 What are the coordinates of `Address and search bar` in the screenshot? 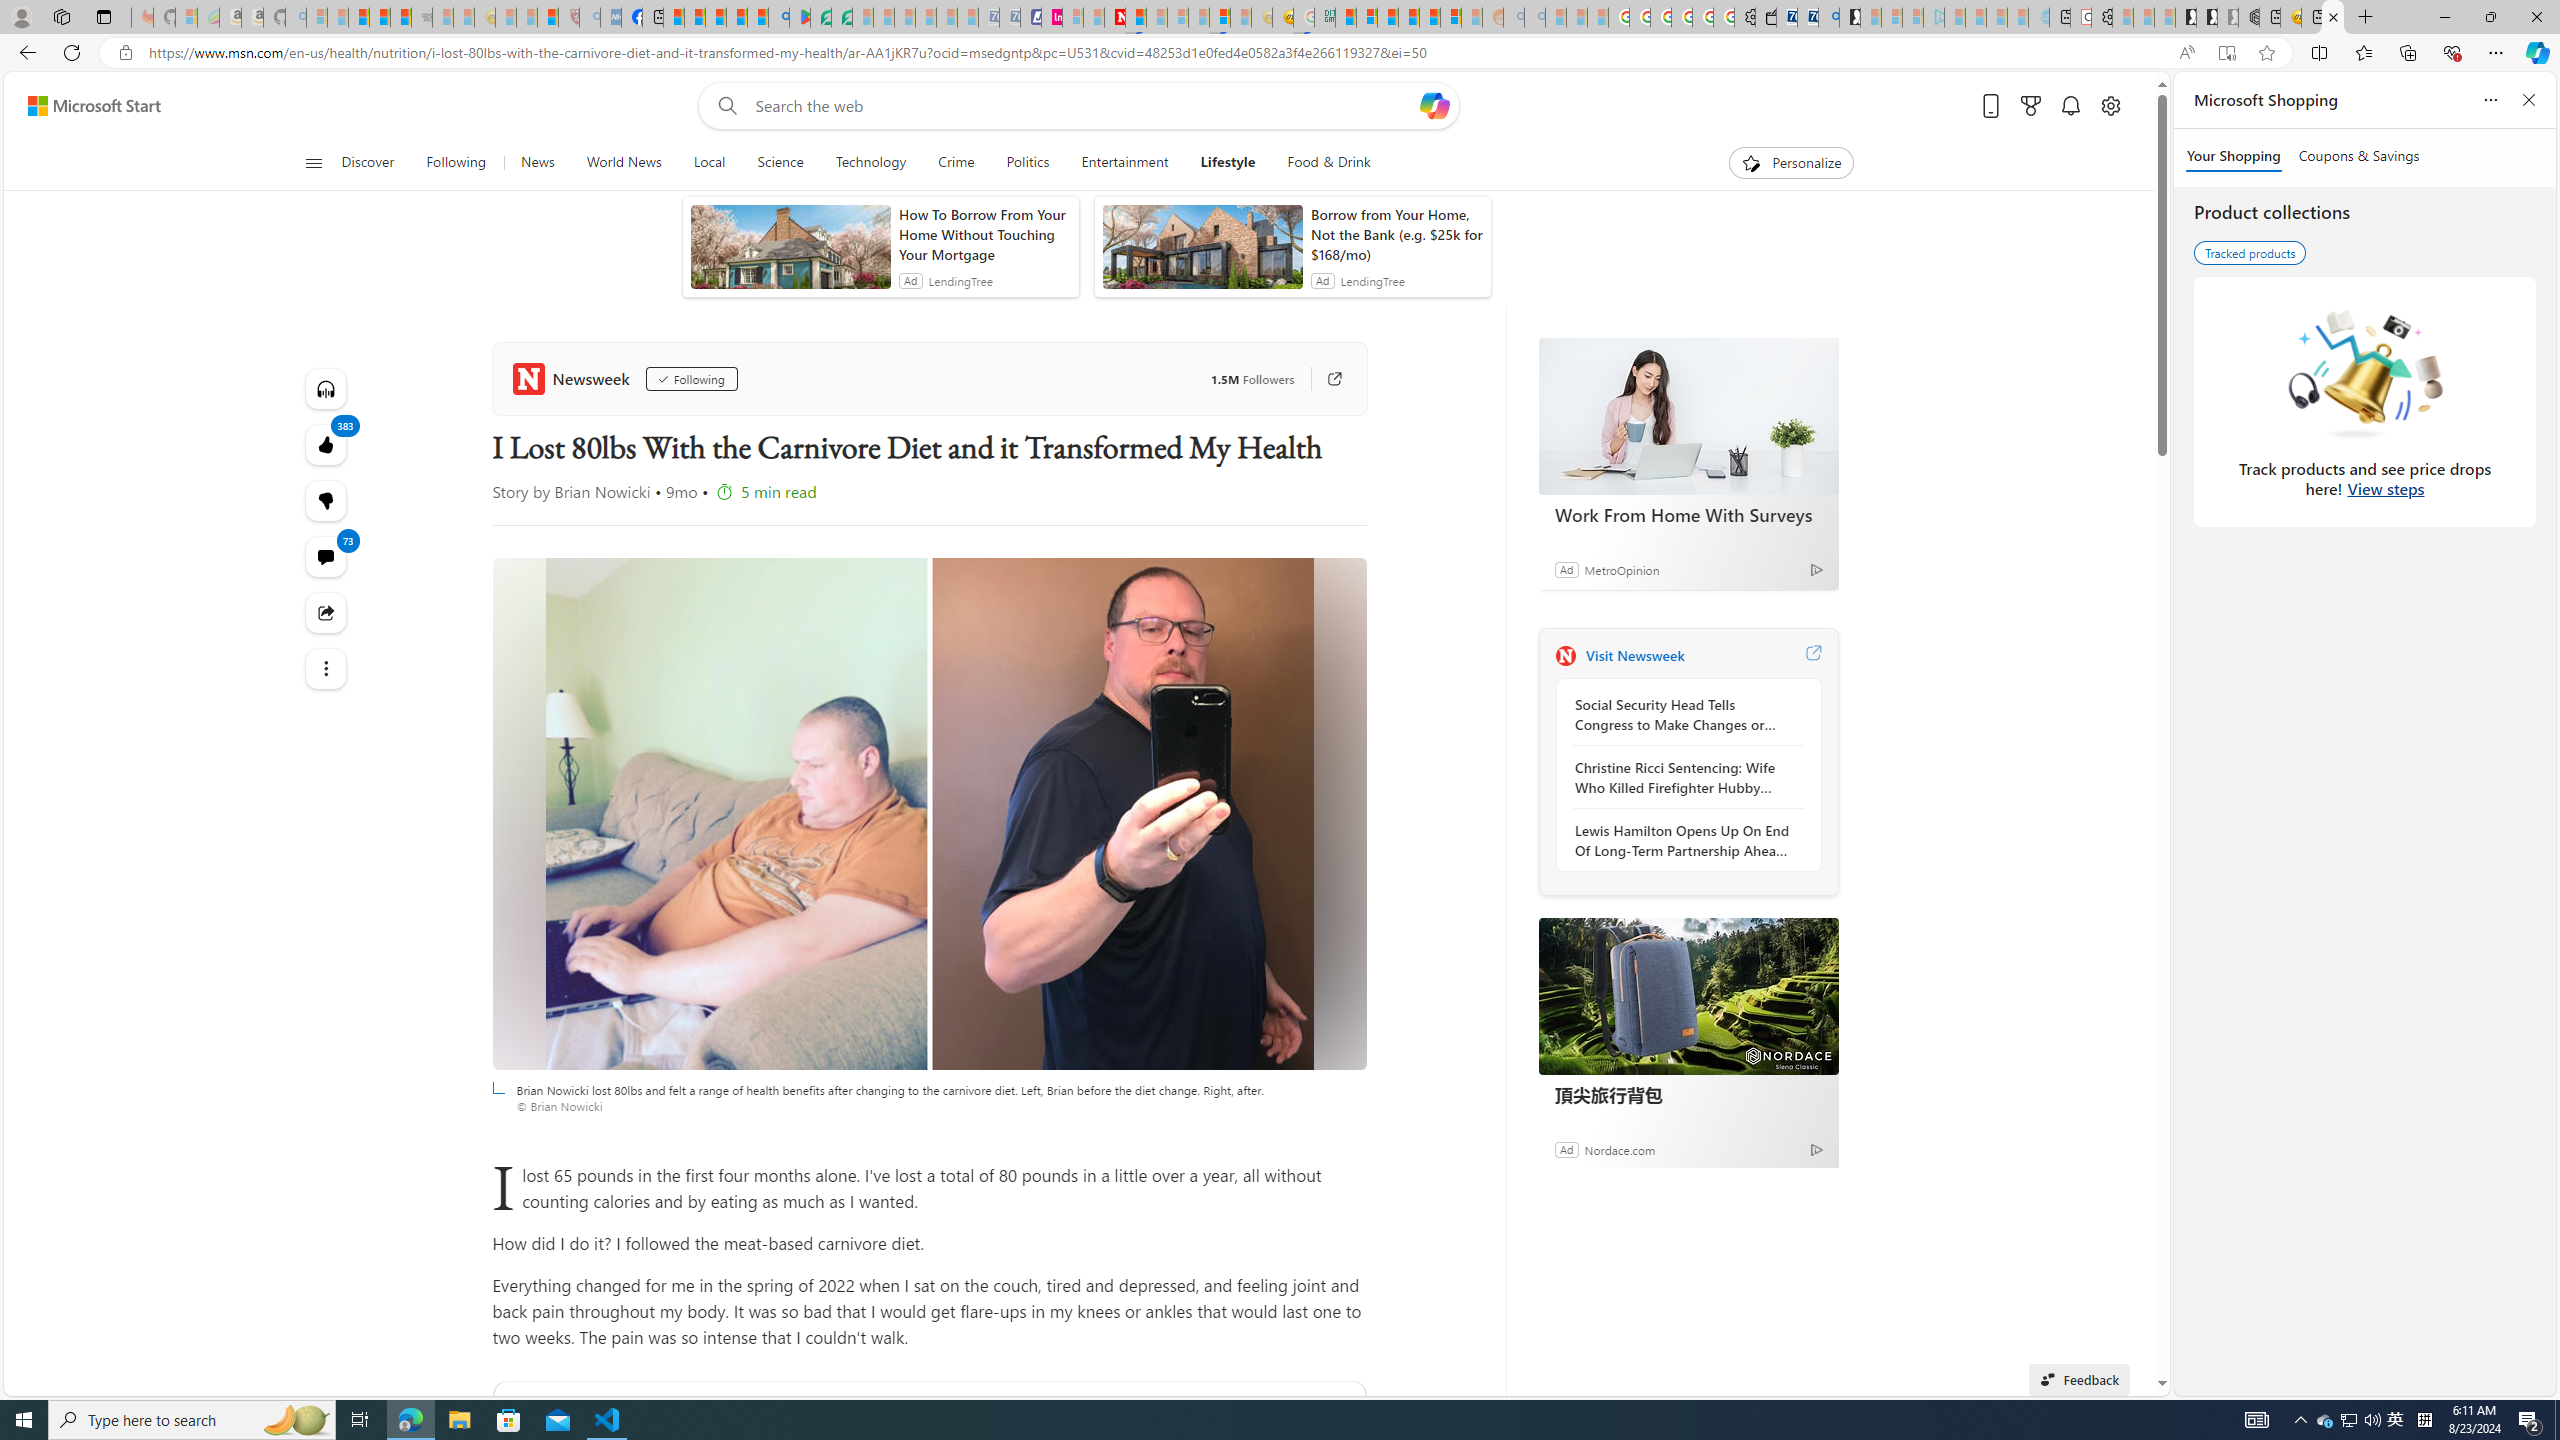 It's located at (1158, 53).